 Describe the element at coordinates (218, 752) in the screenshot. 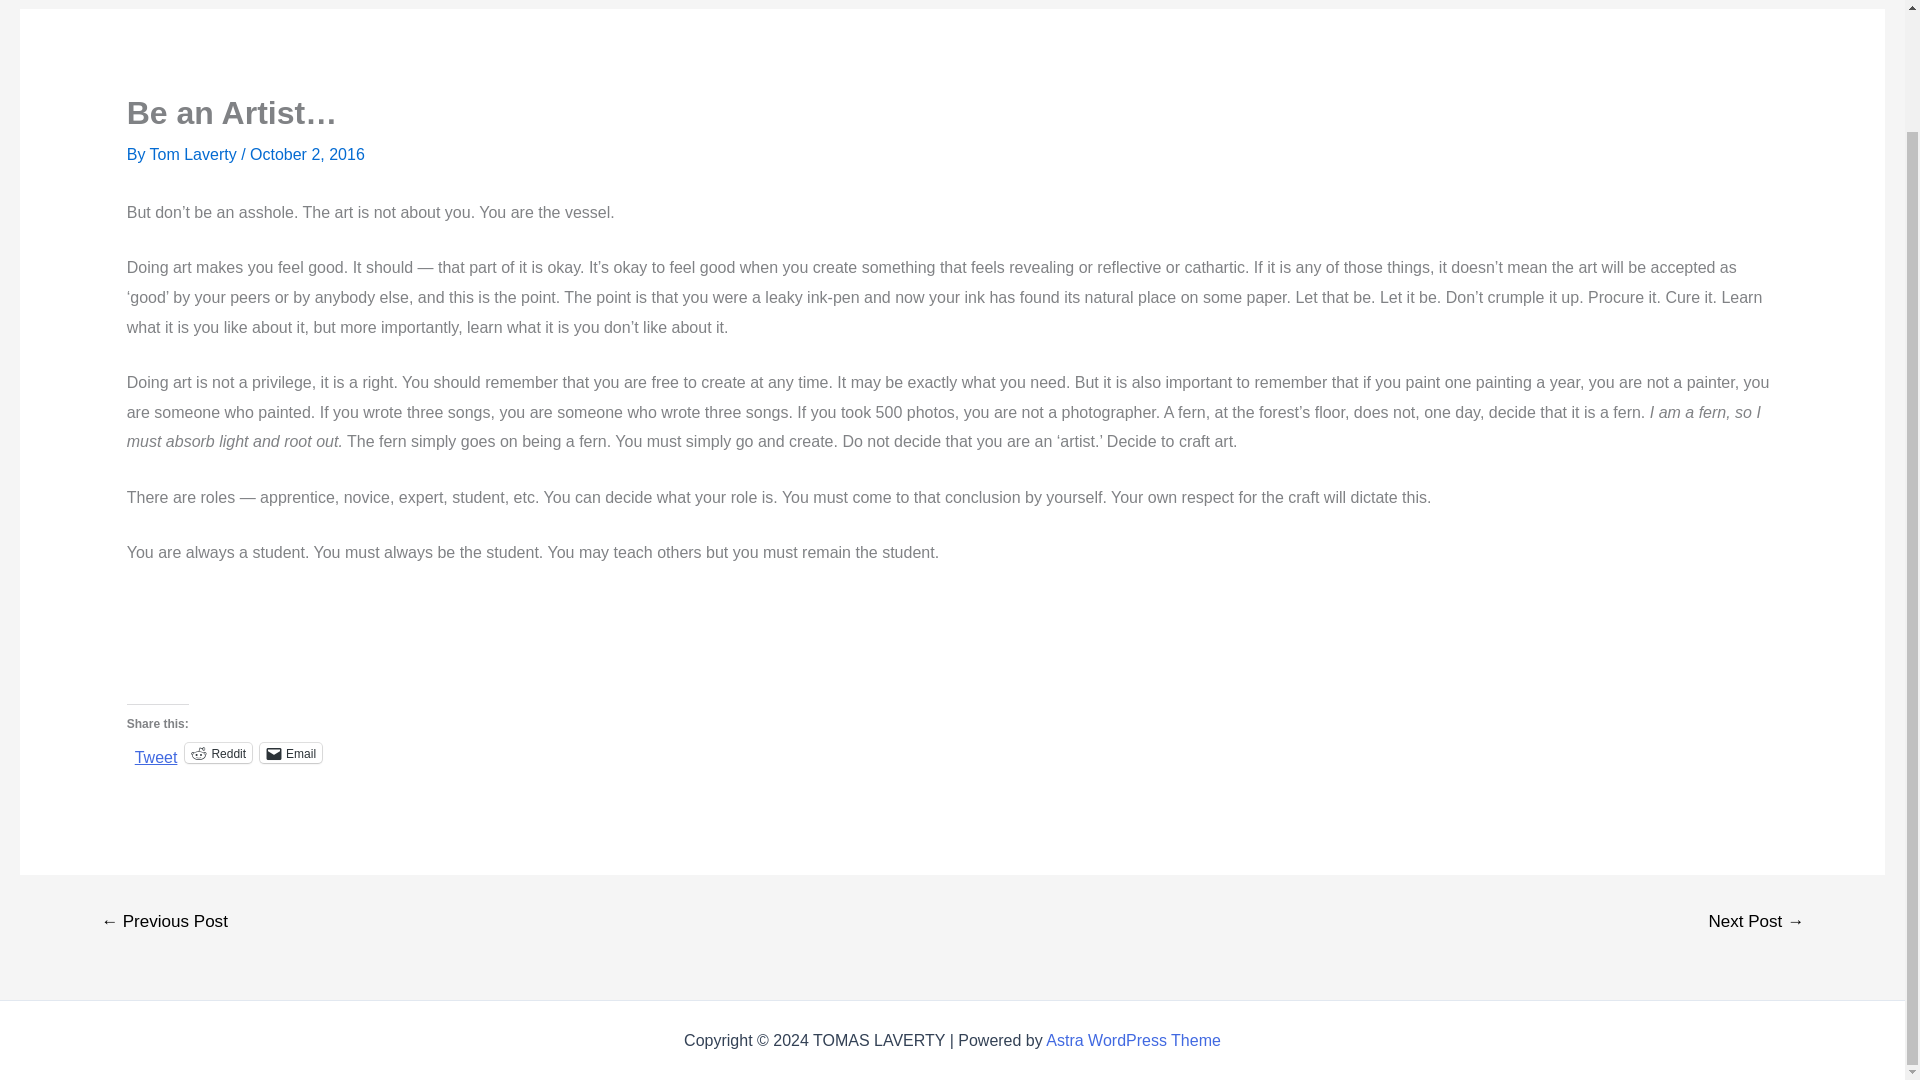

I see `Click to share on Reddit` at that location.